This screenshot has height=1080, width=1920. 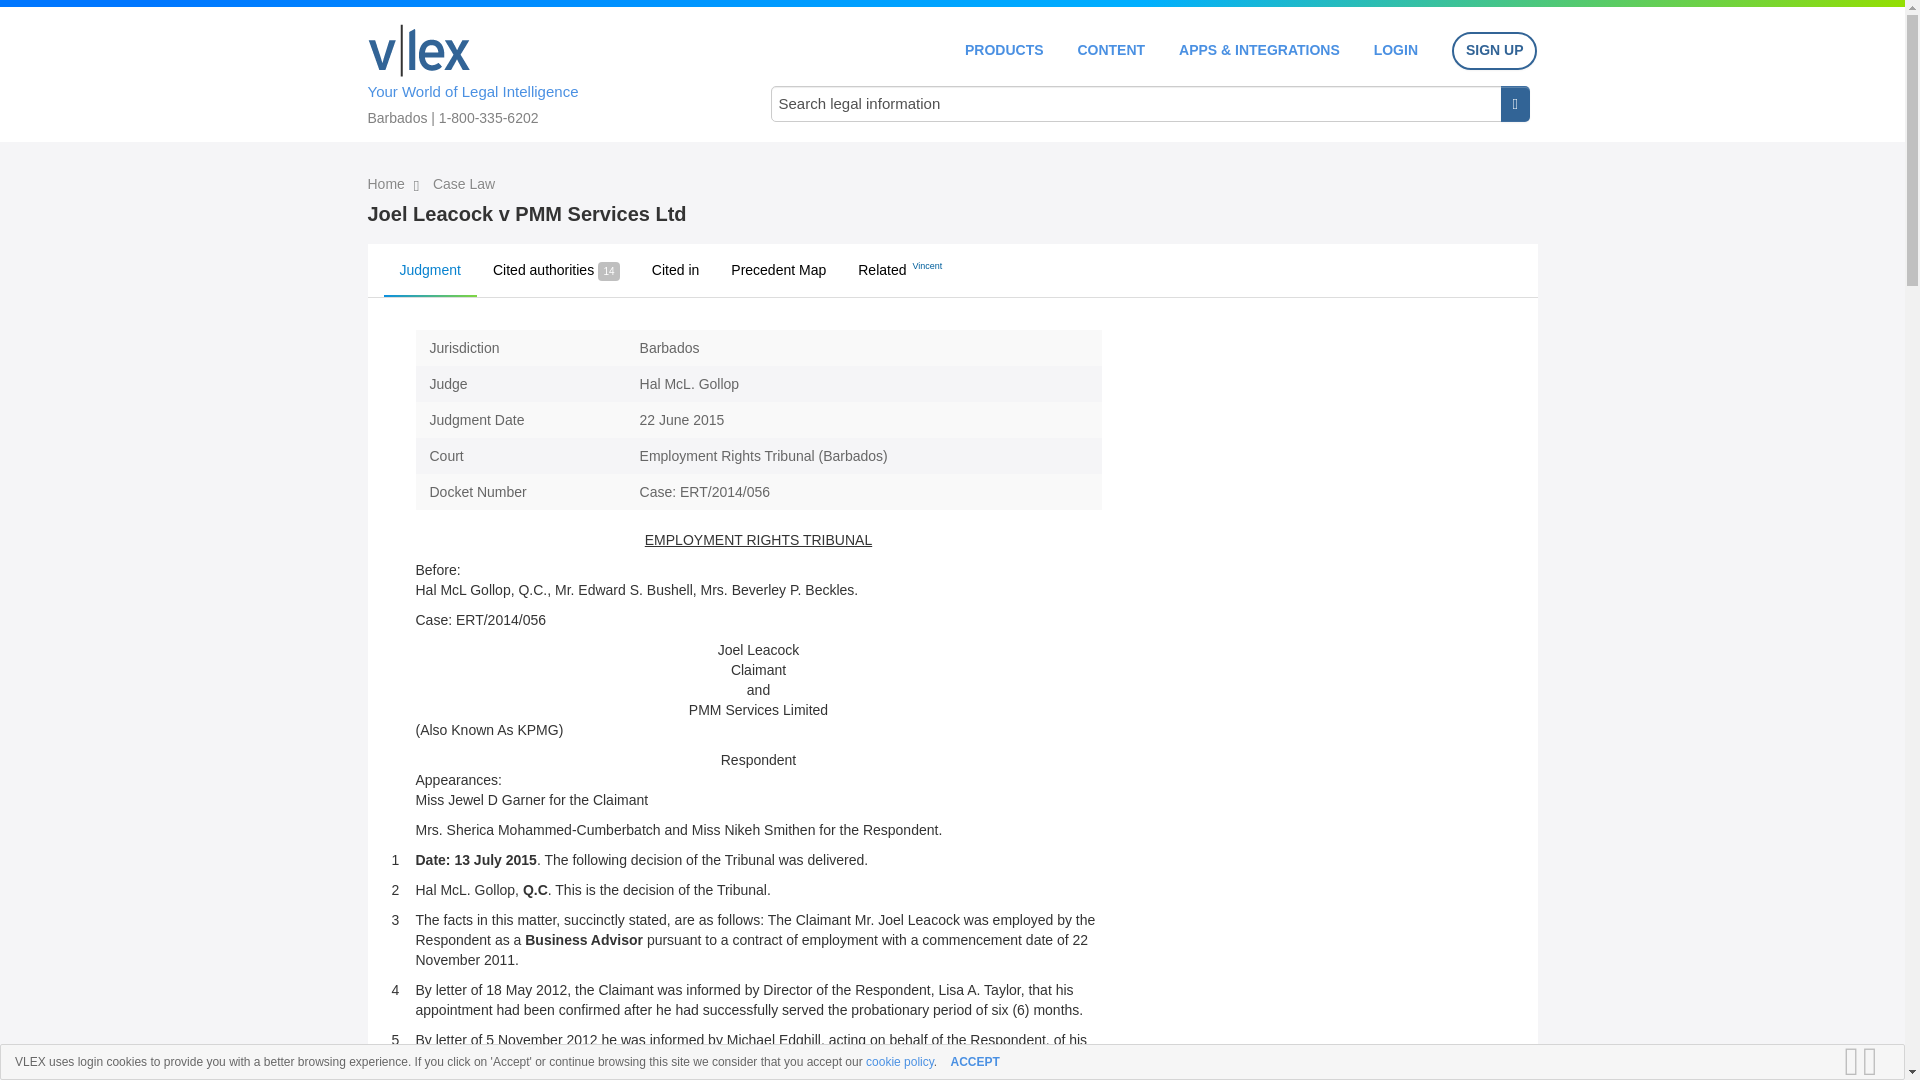 What do you see at coordinates (388, 184) in the screenshot?
I see `Home` at bounding box center [388, 184].